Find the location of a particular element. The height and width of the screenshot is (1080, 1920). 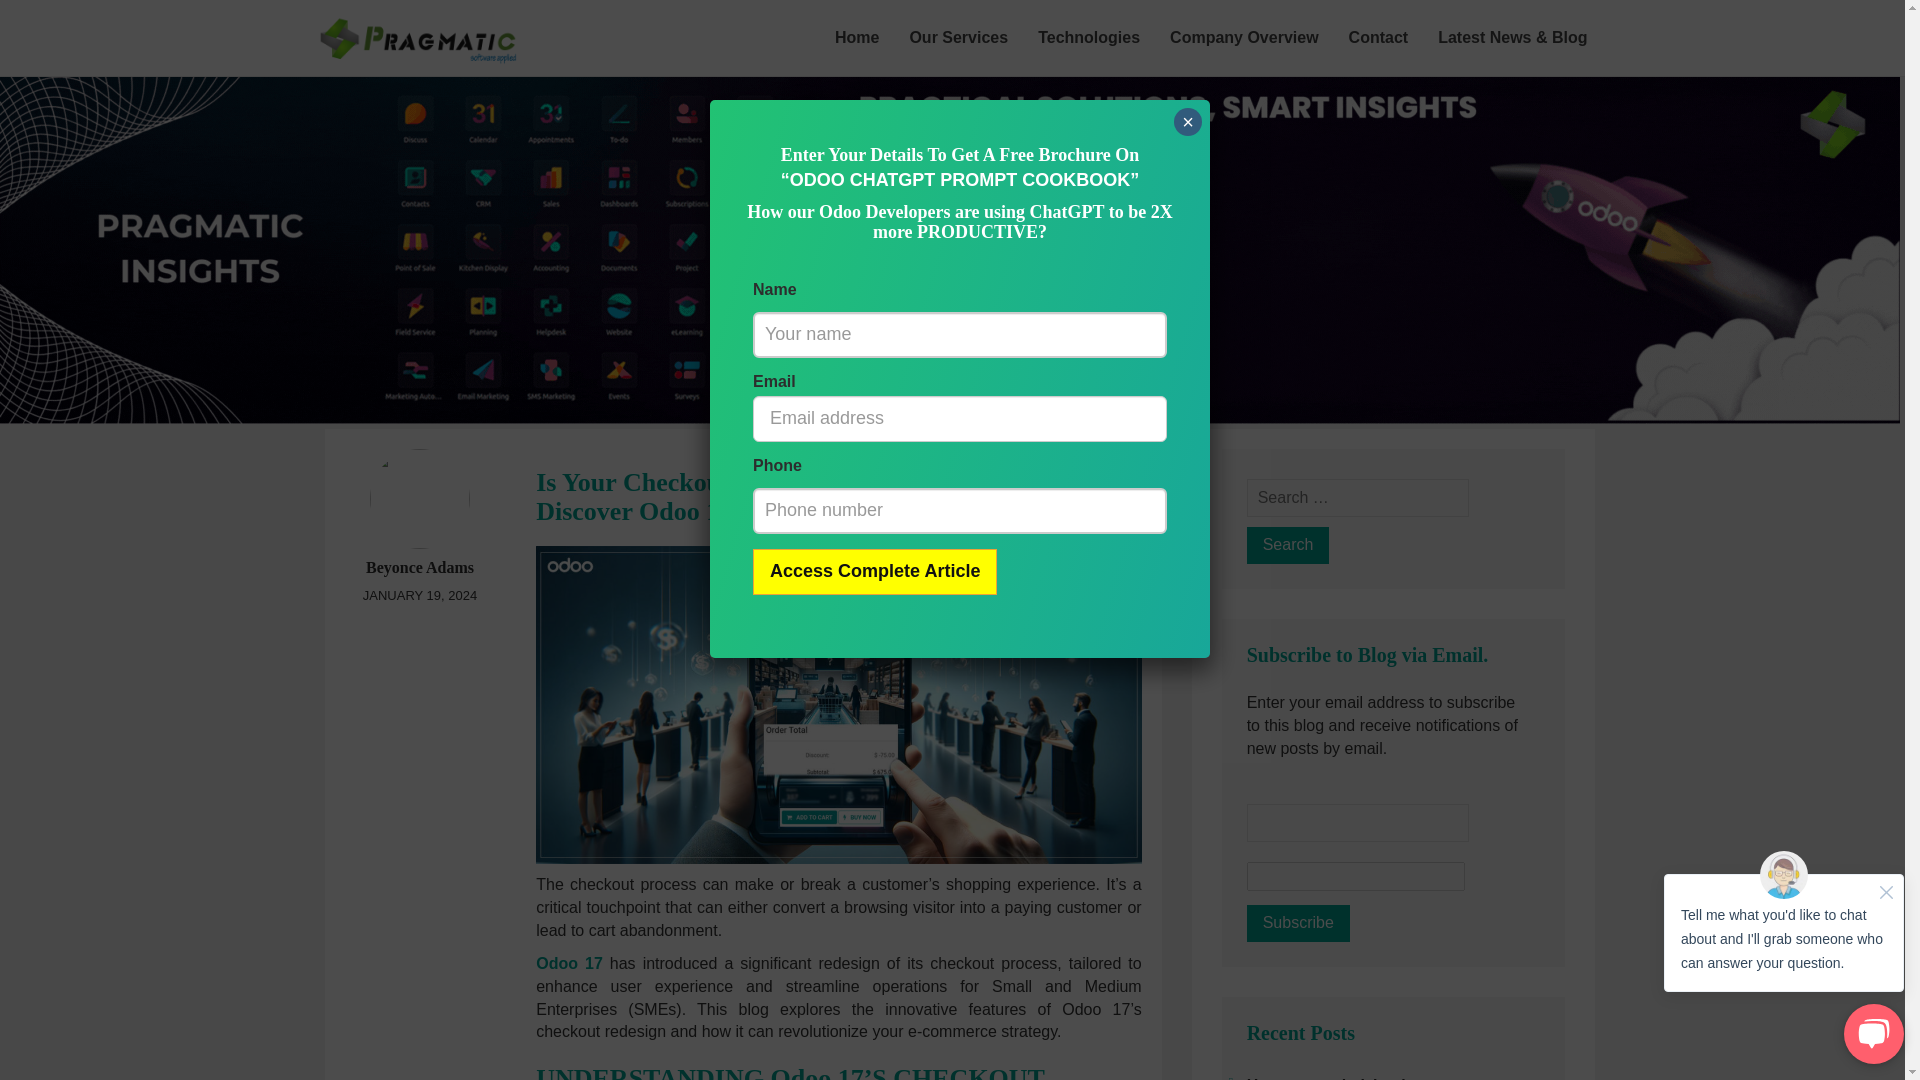

Odoo 17 is located at coordinates (568, 963).